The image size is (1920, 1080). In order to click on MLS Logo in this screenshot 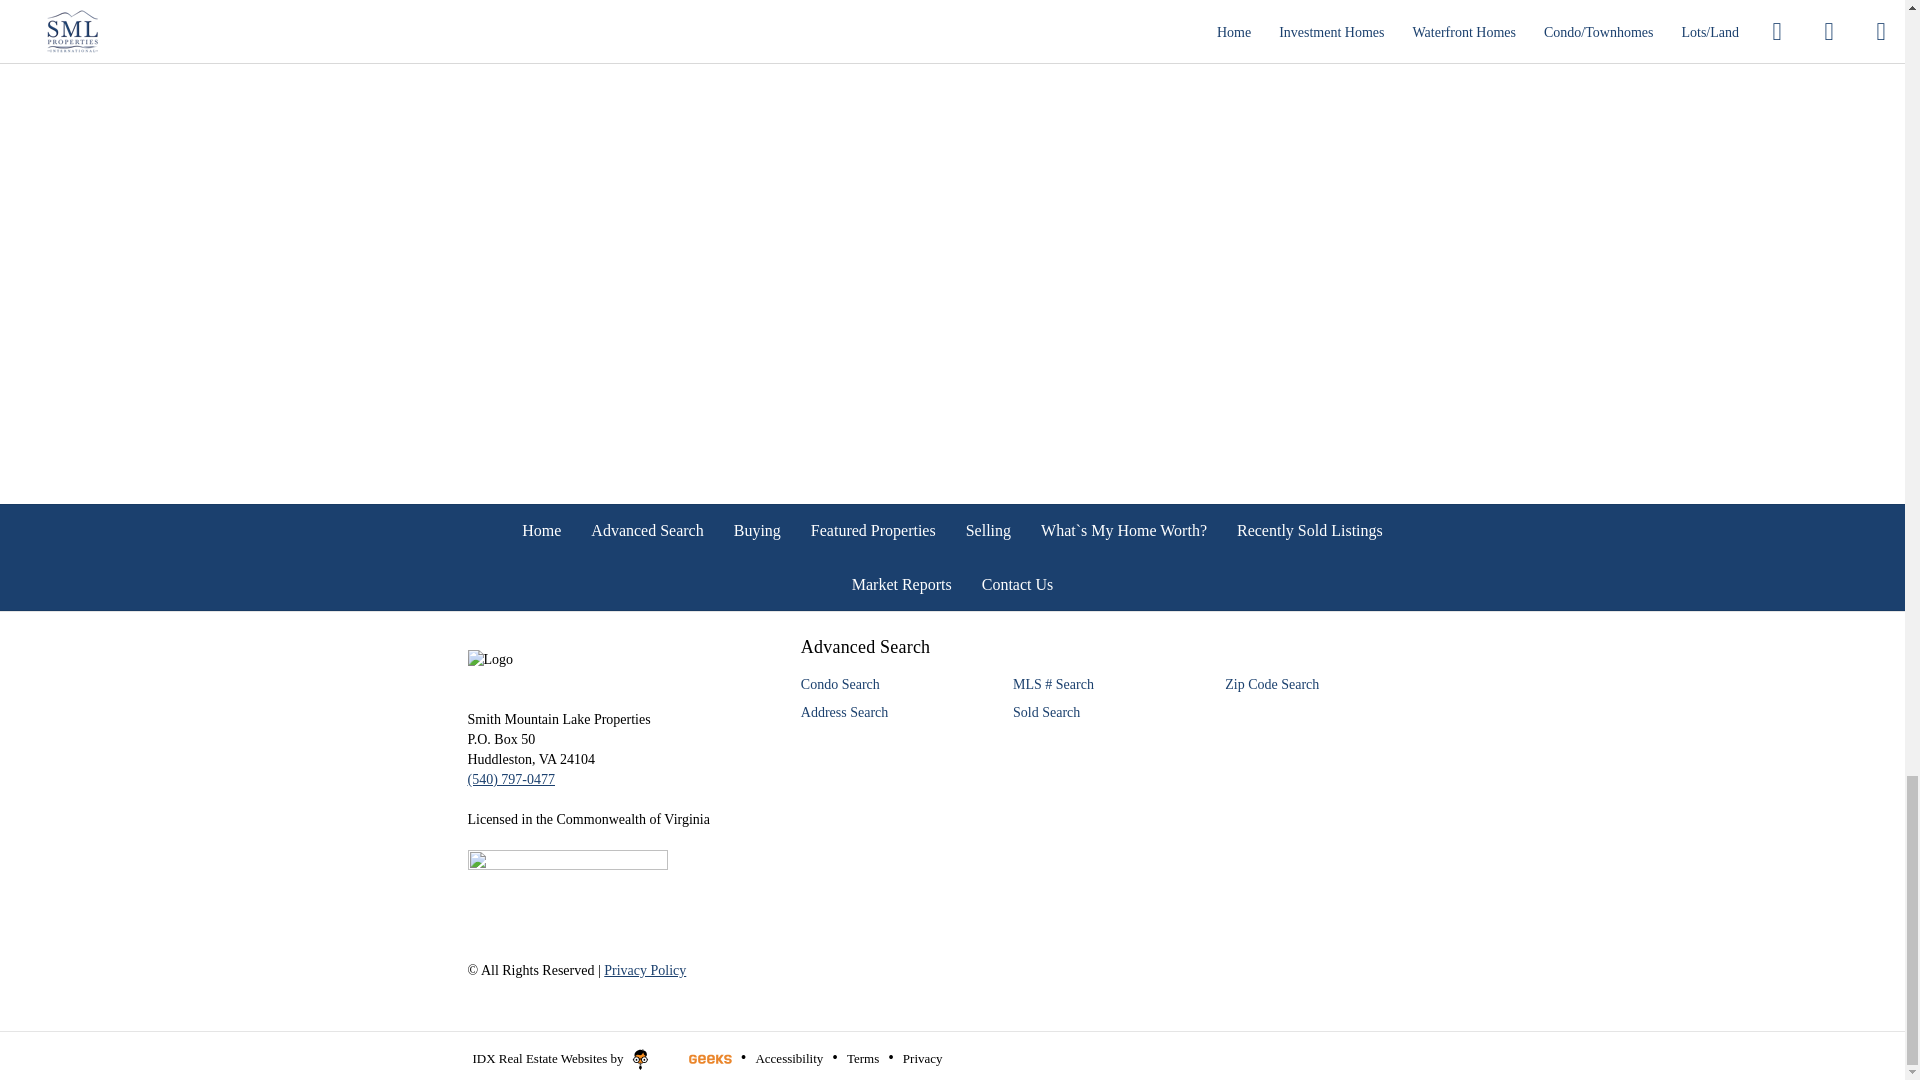, I will do `click(568, 885)`.